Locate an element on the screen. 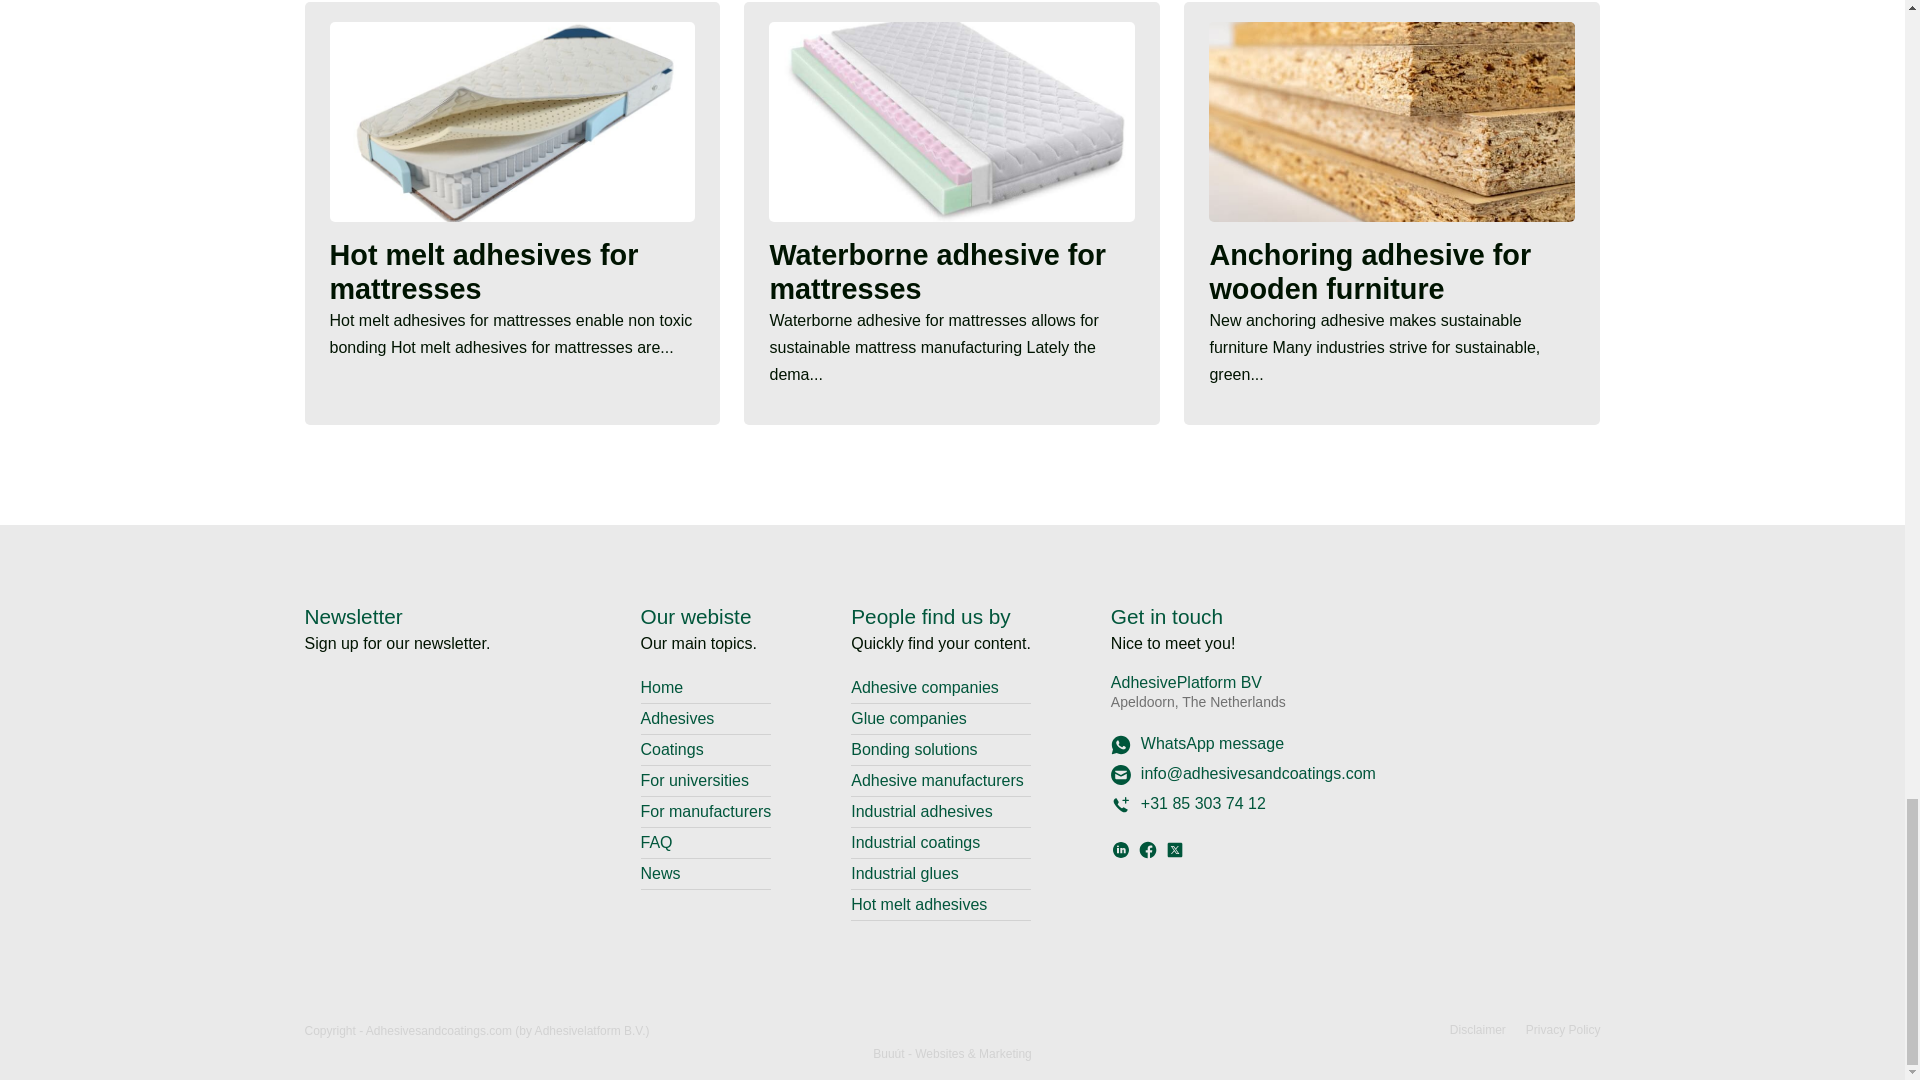 Image resolution: width=1920 pixels, height=1080 pixels. Home is located at coordinates (661, 687).